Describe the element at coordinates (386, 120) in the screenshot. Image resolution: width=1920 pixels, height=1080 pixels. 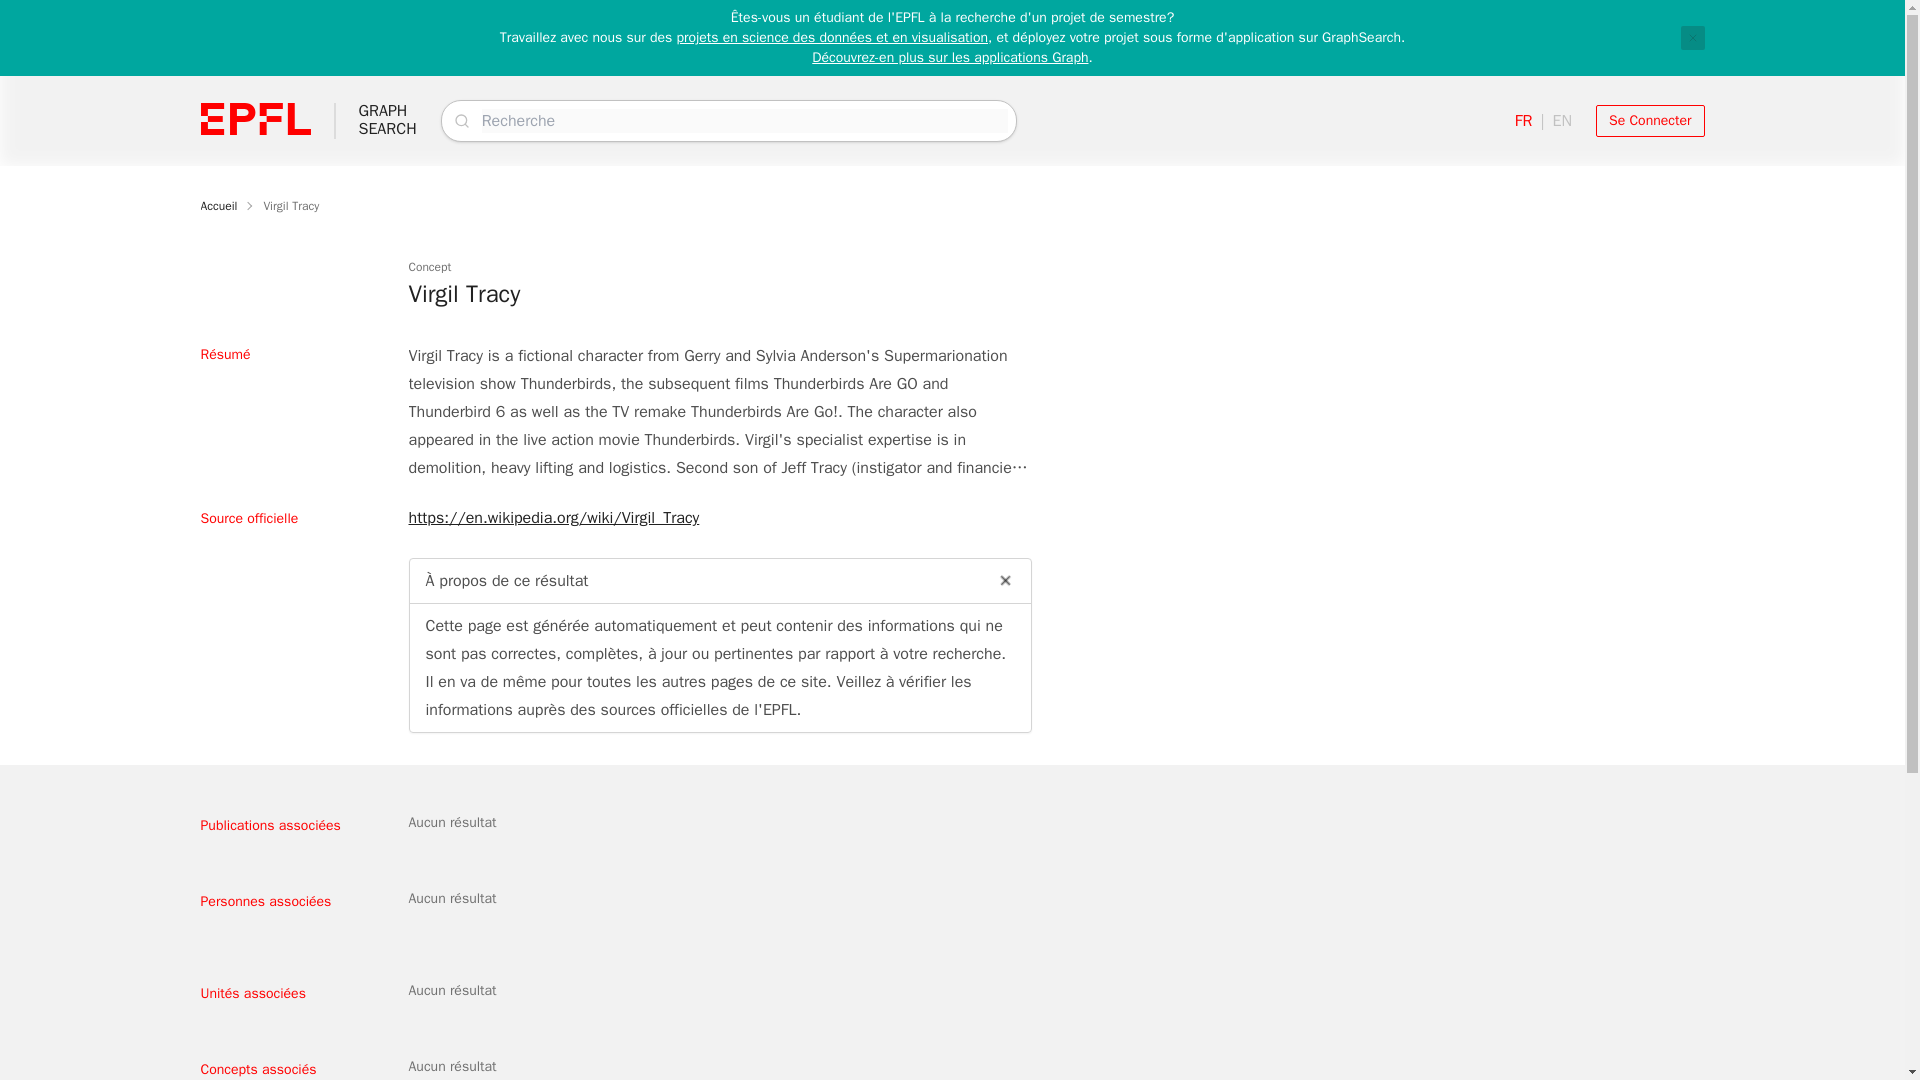
I see `Virgil Tracy` at that location.